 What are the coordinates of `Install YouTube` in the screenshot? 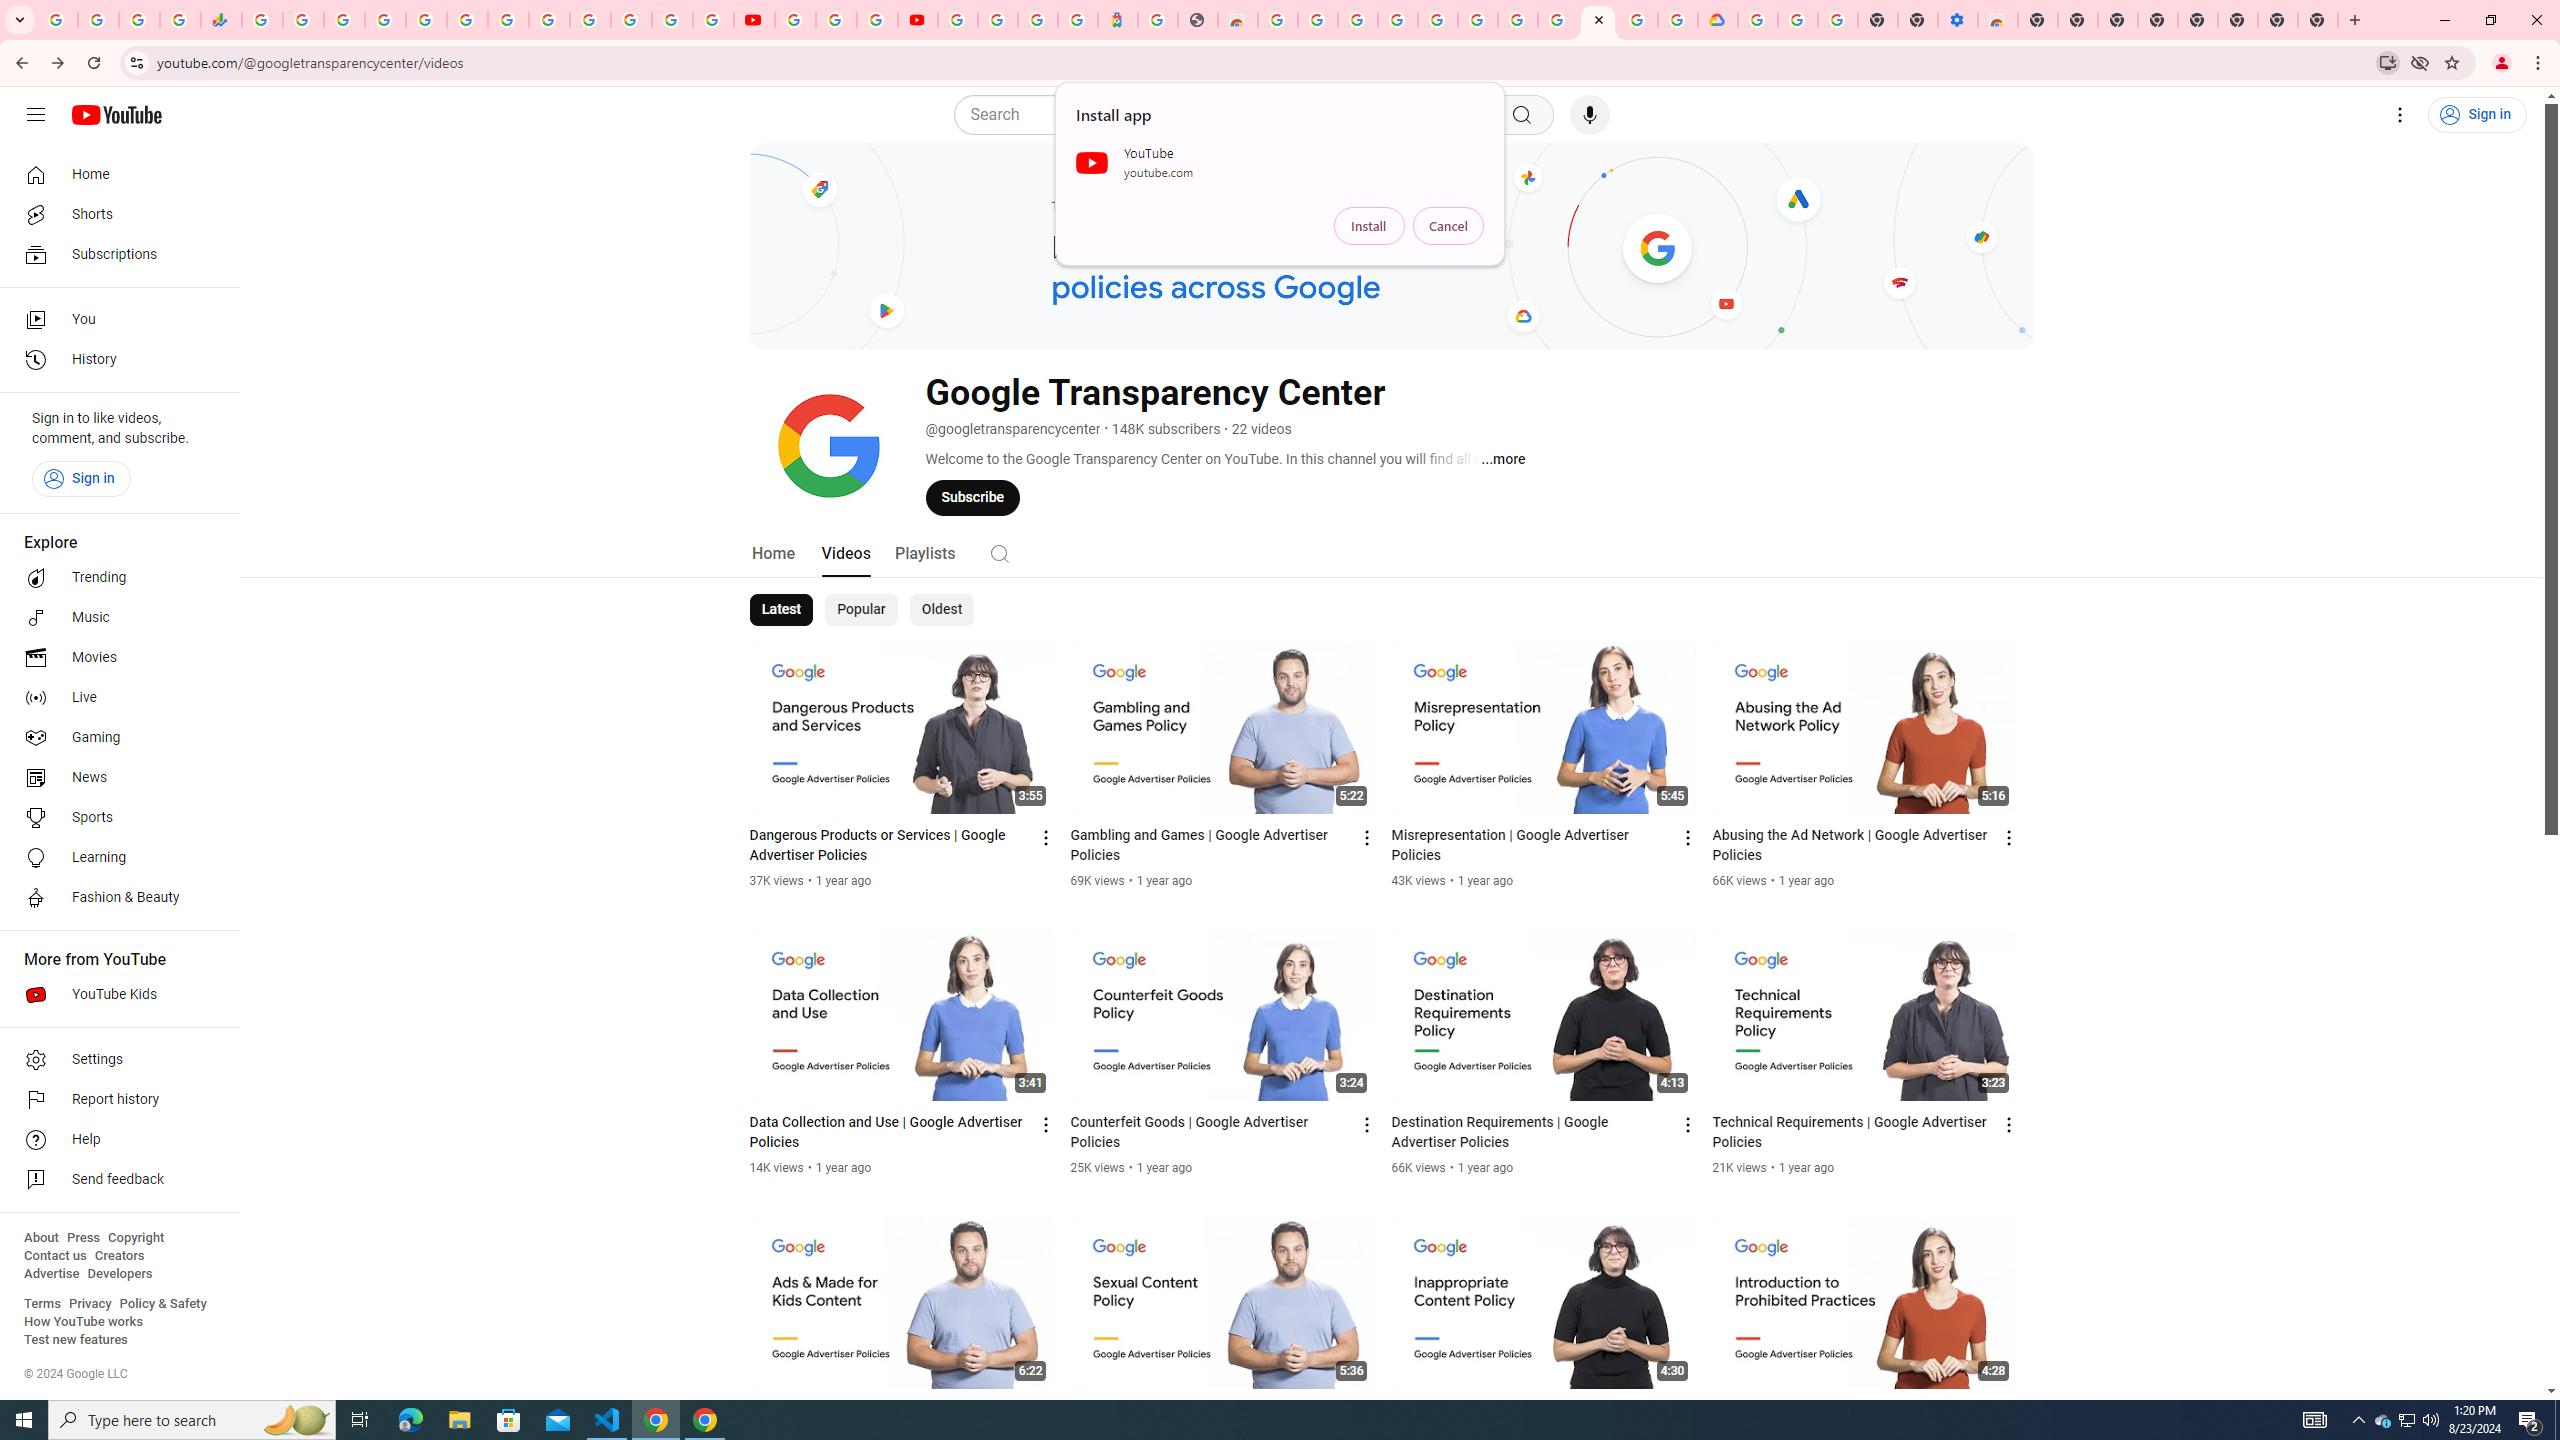 It's located at (2388, 62).